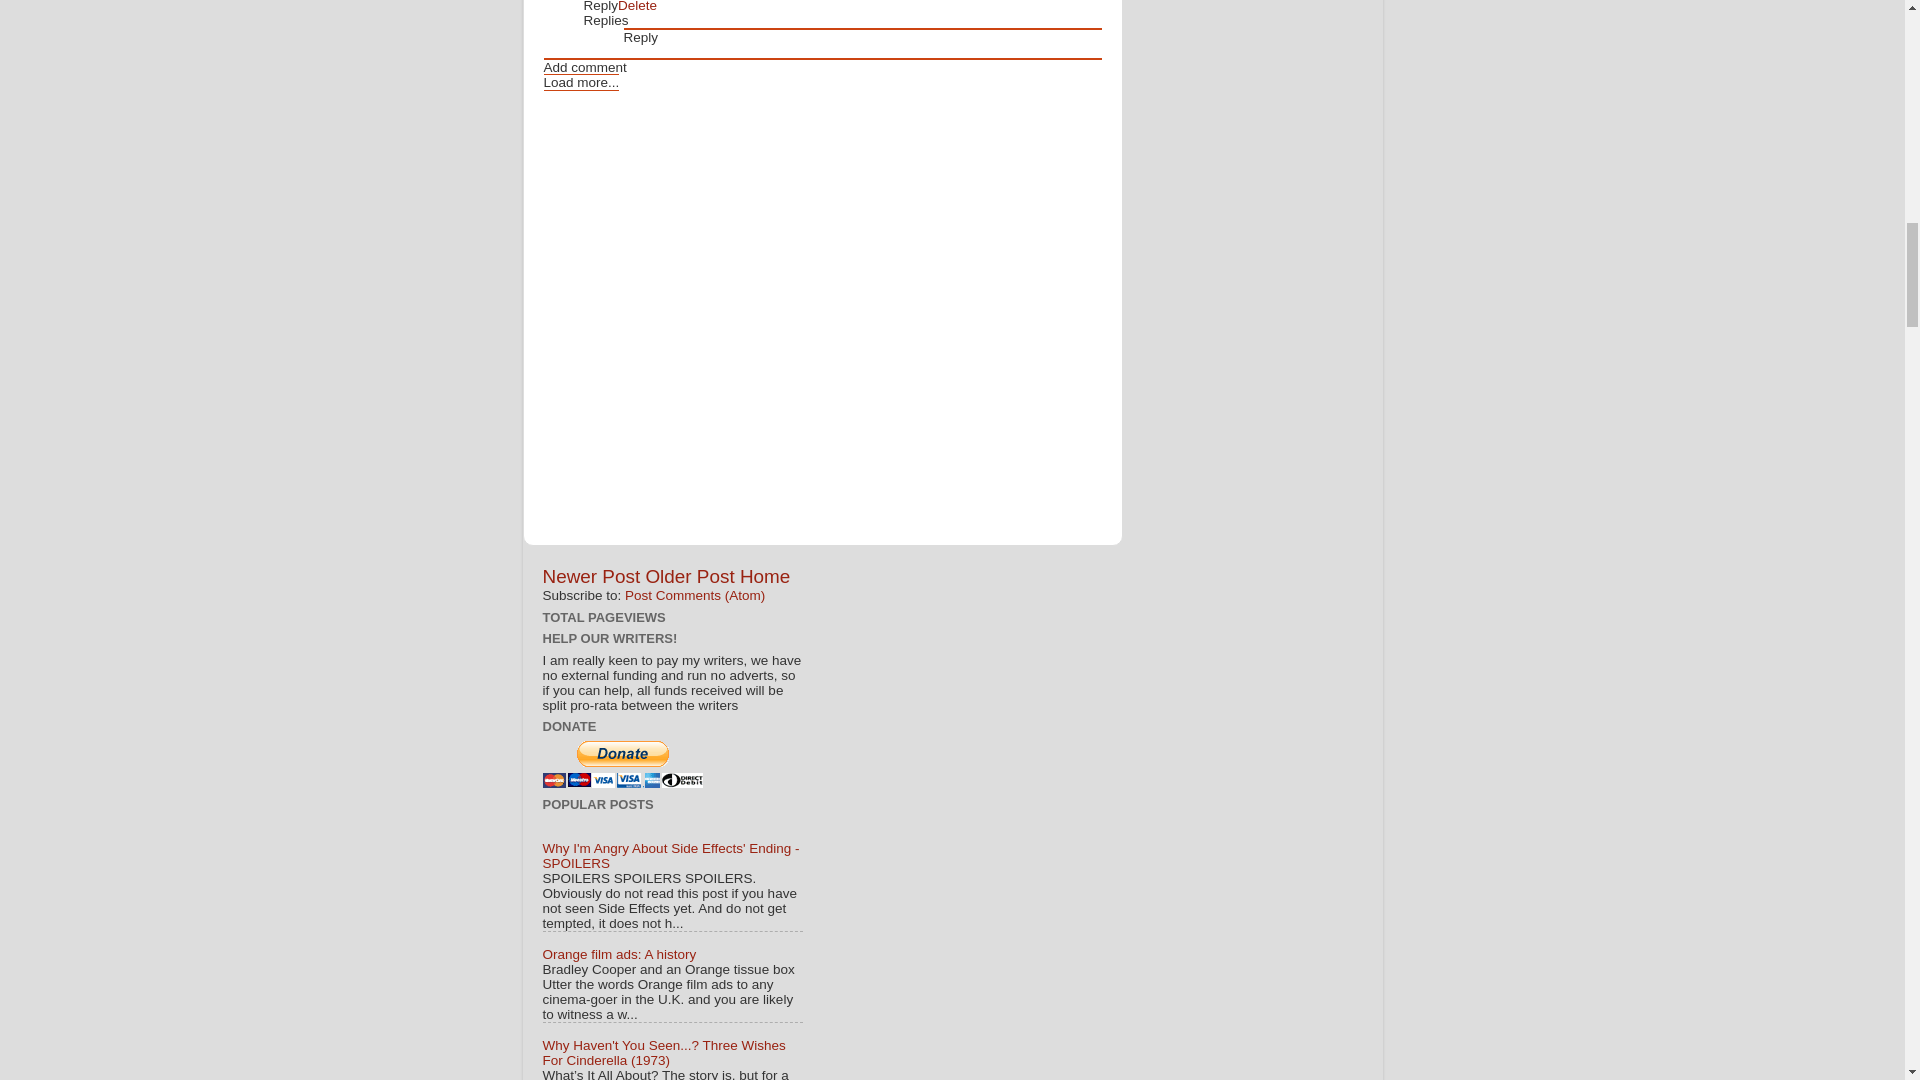  Describe the element at coordinates (641, 38) in the screenshot. I see `Reply` at that location.